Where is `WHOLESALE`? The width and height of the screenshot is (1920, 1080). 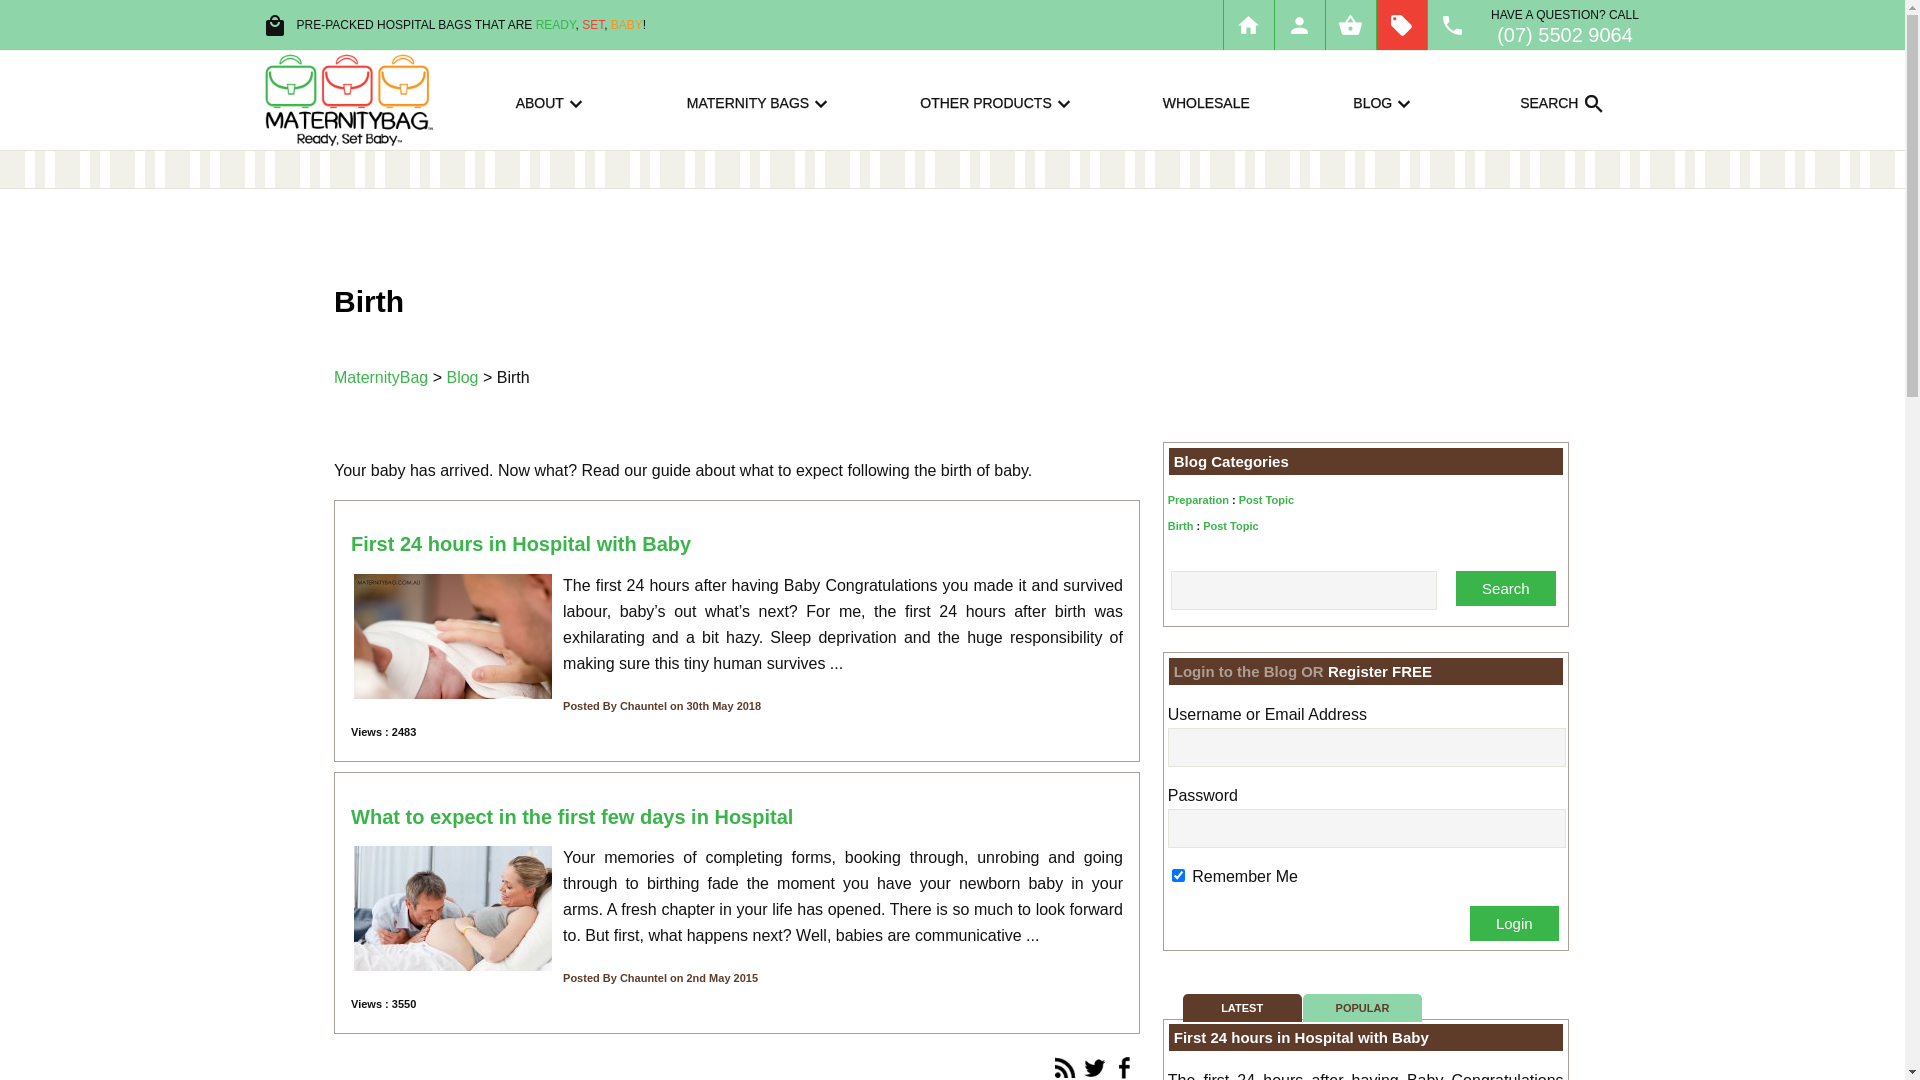
WHOLESALE is located at coordinates (1206, 102).